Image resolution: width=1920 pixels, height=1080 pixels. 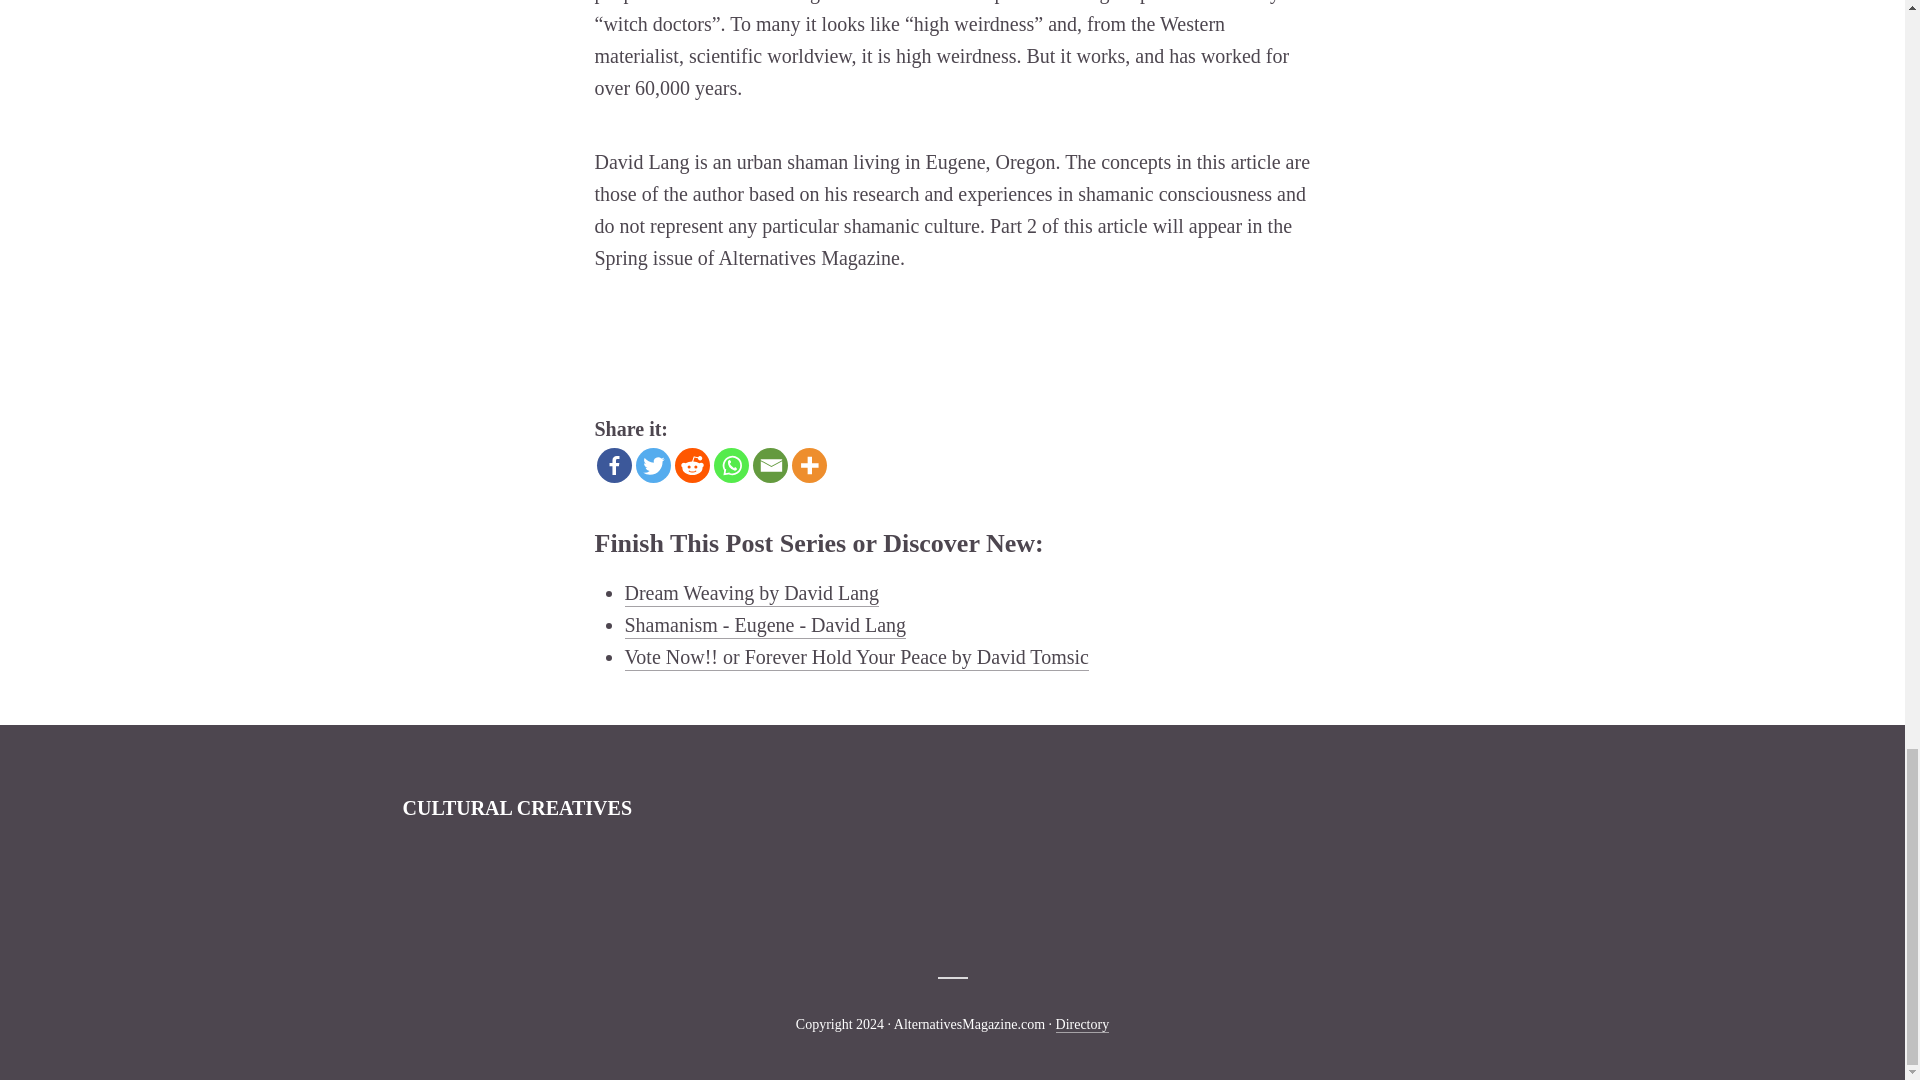 I want to click on Rural Road Trip, so click(x=1215, y=884).